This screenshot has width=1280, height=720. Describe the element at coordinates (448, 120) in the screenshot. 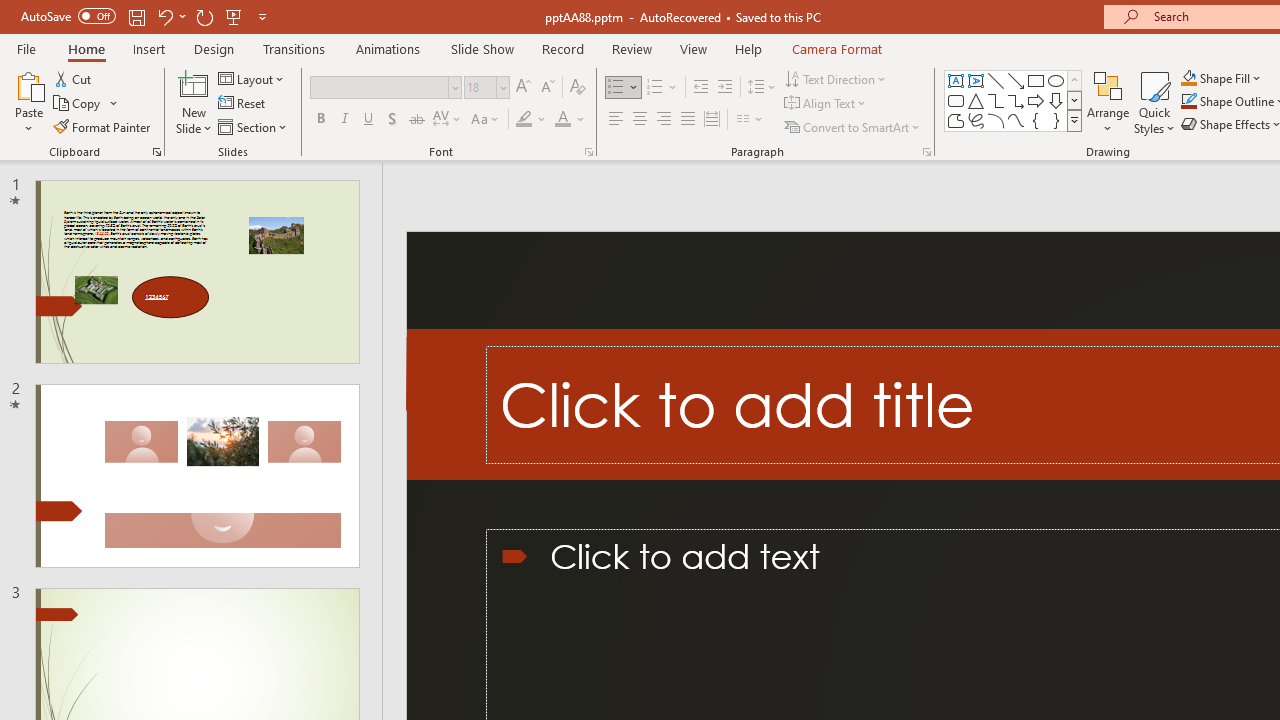

I see `Character Spacing` at that location.